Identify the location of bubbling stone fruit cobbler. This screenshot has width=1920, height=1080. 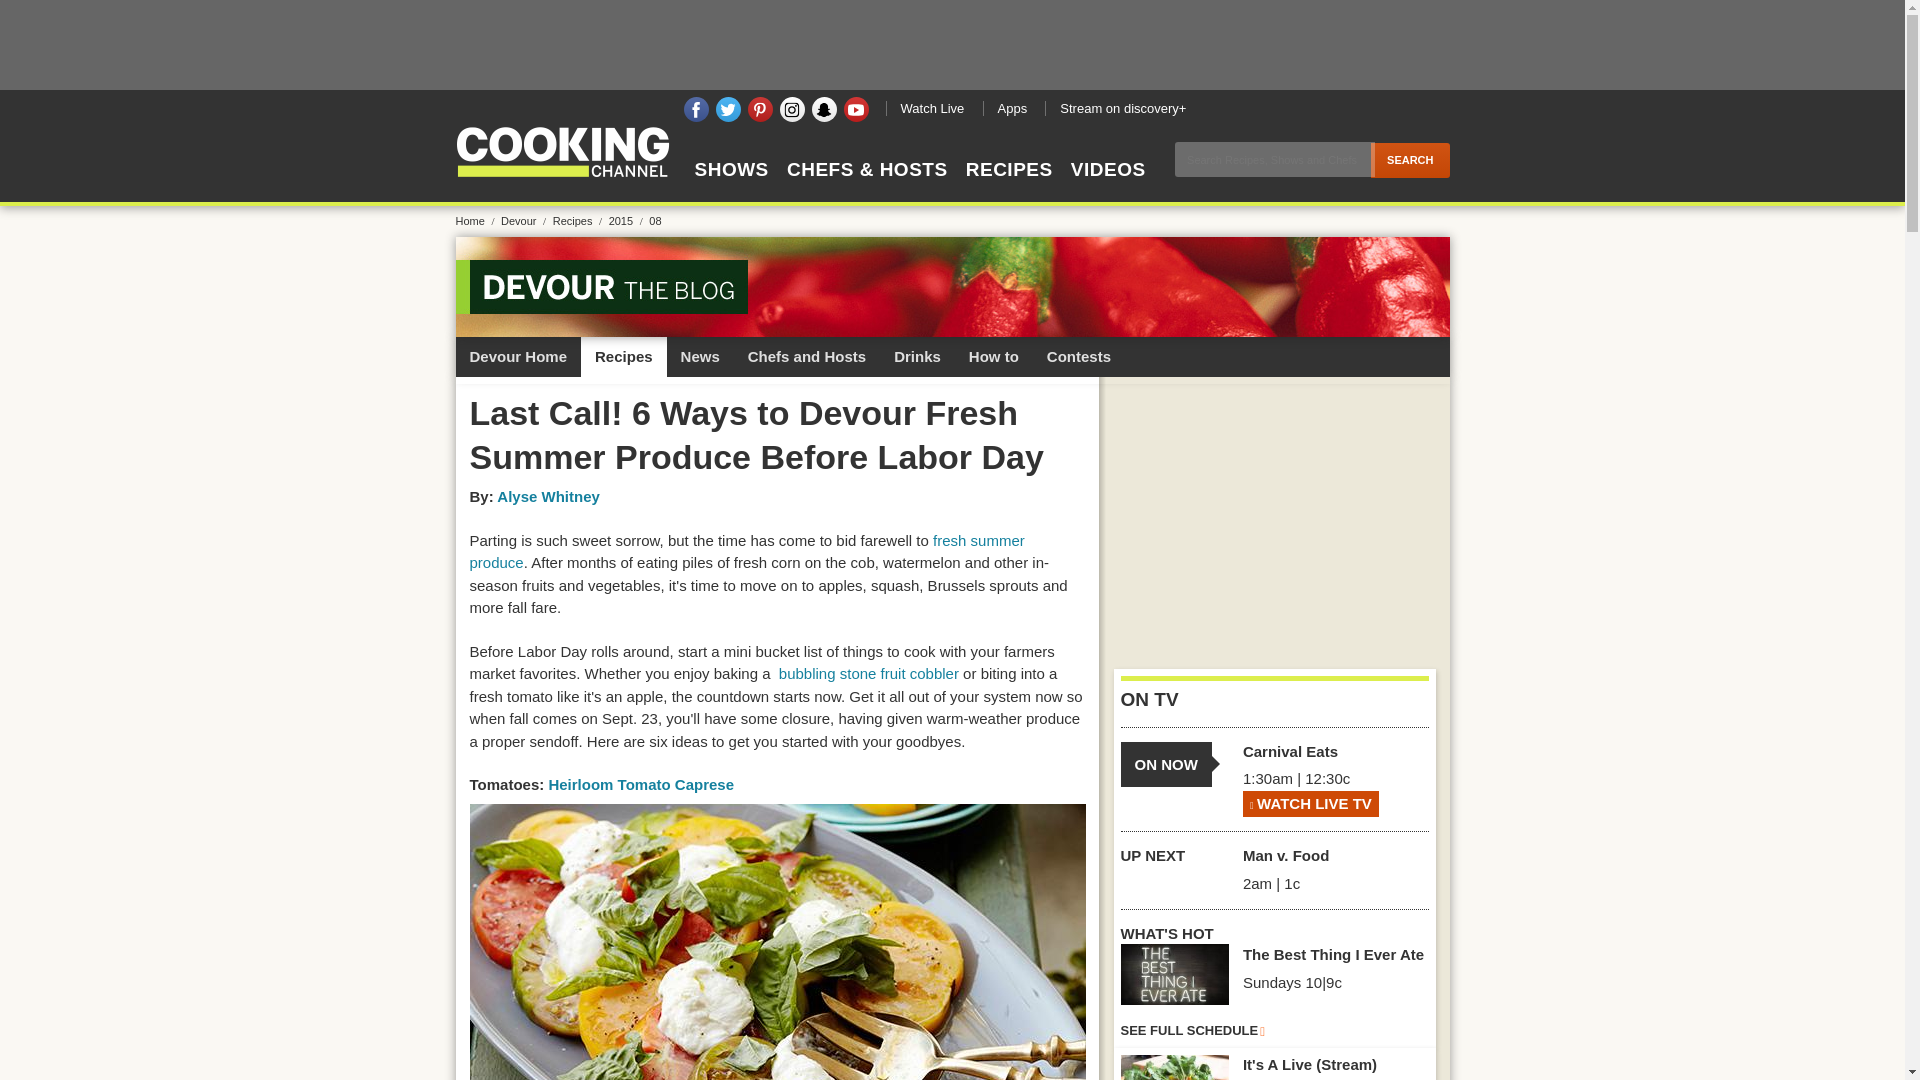
(868, 673).